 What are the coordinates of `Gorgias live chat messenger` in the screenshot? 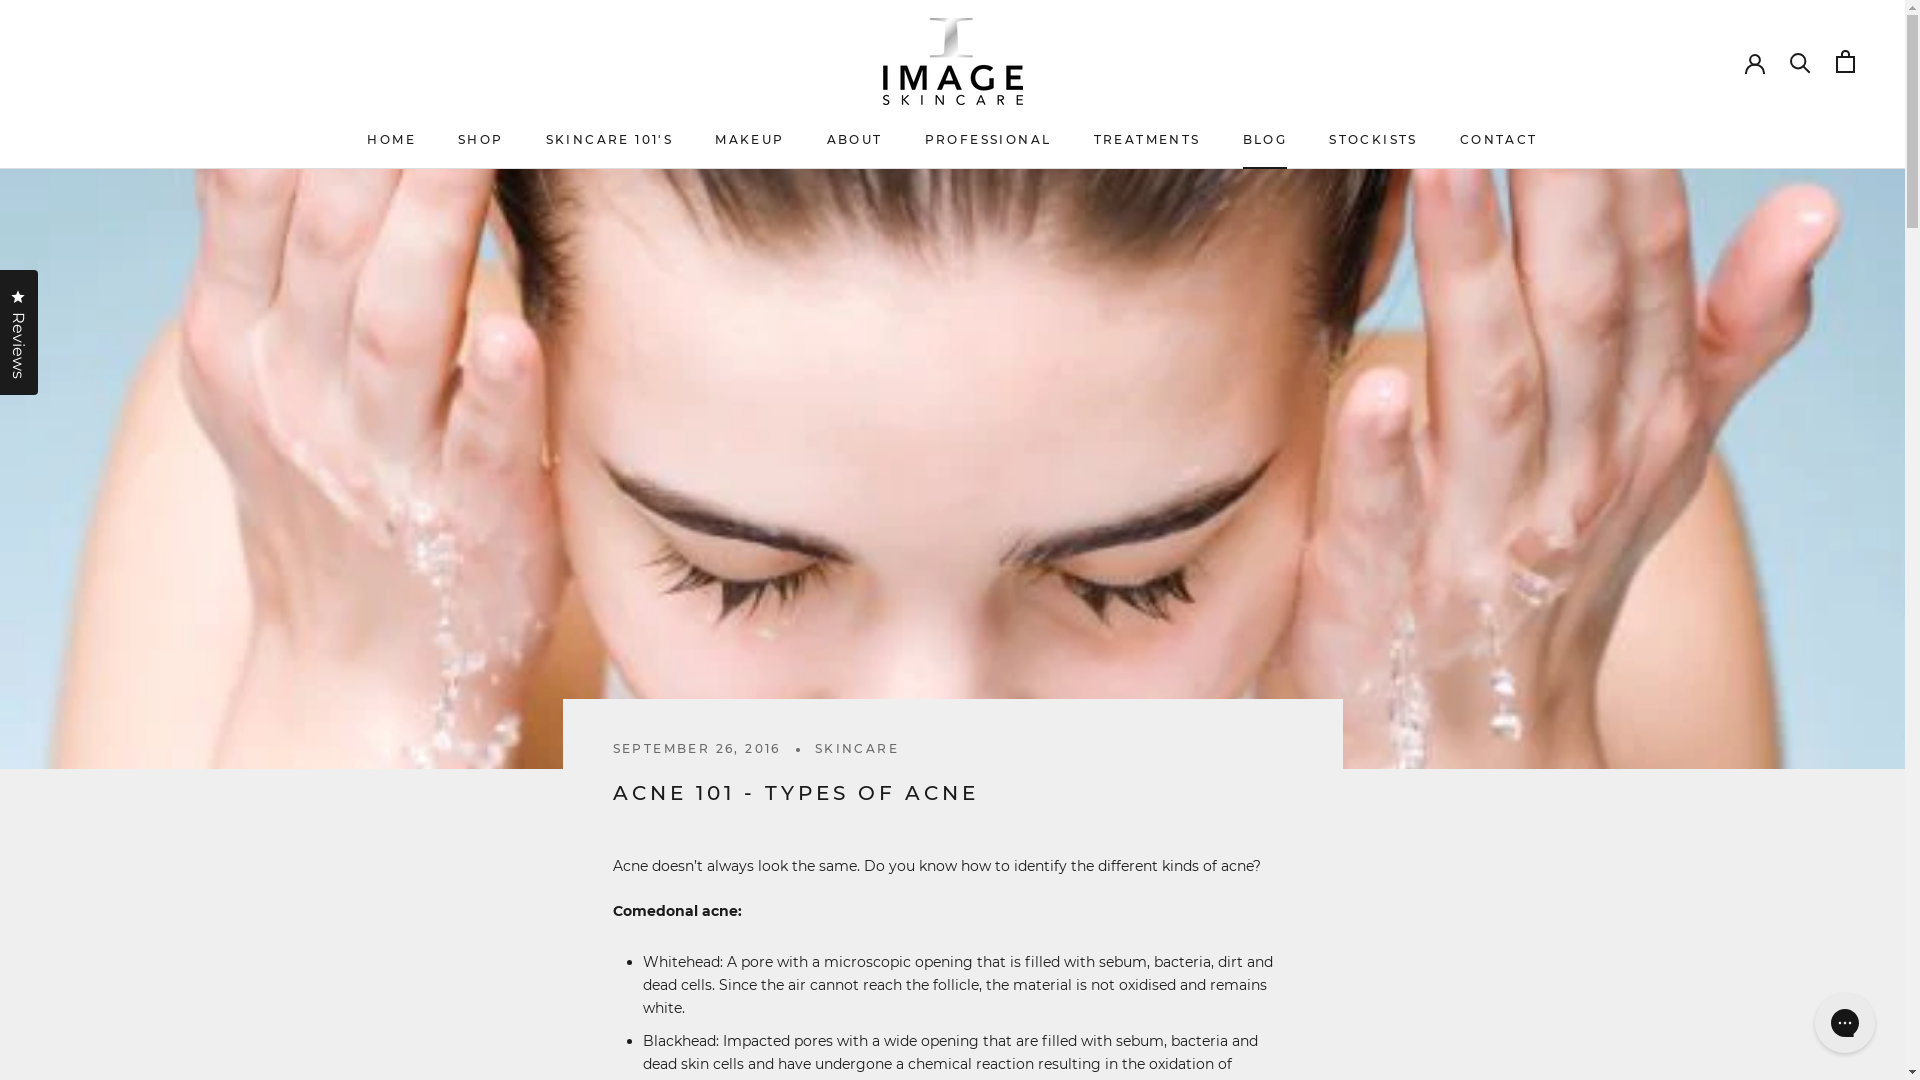 It's located at (1845, 1023).